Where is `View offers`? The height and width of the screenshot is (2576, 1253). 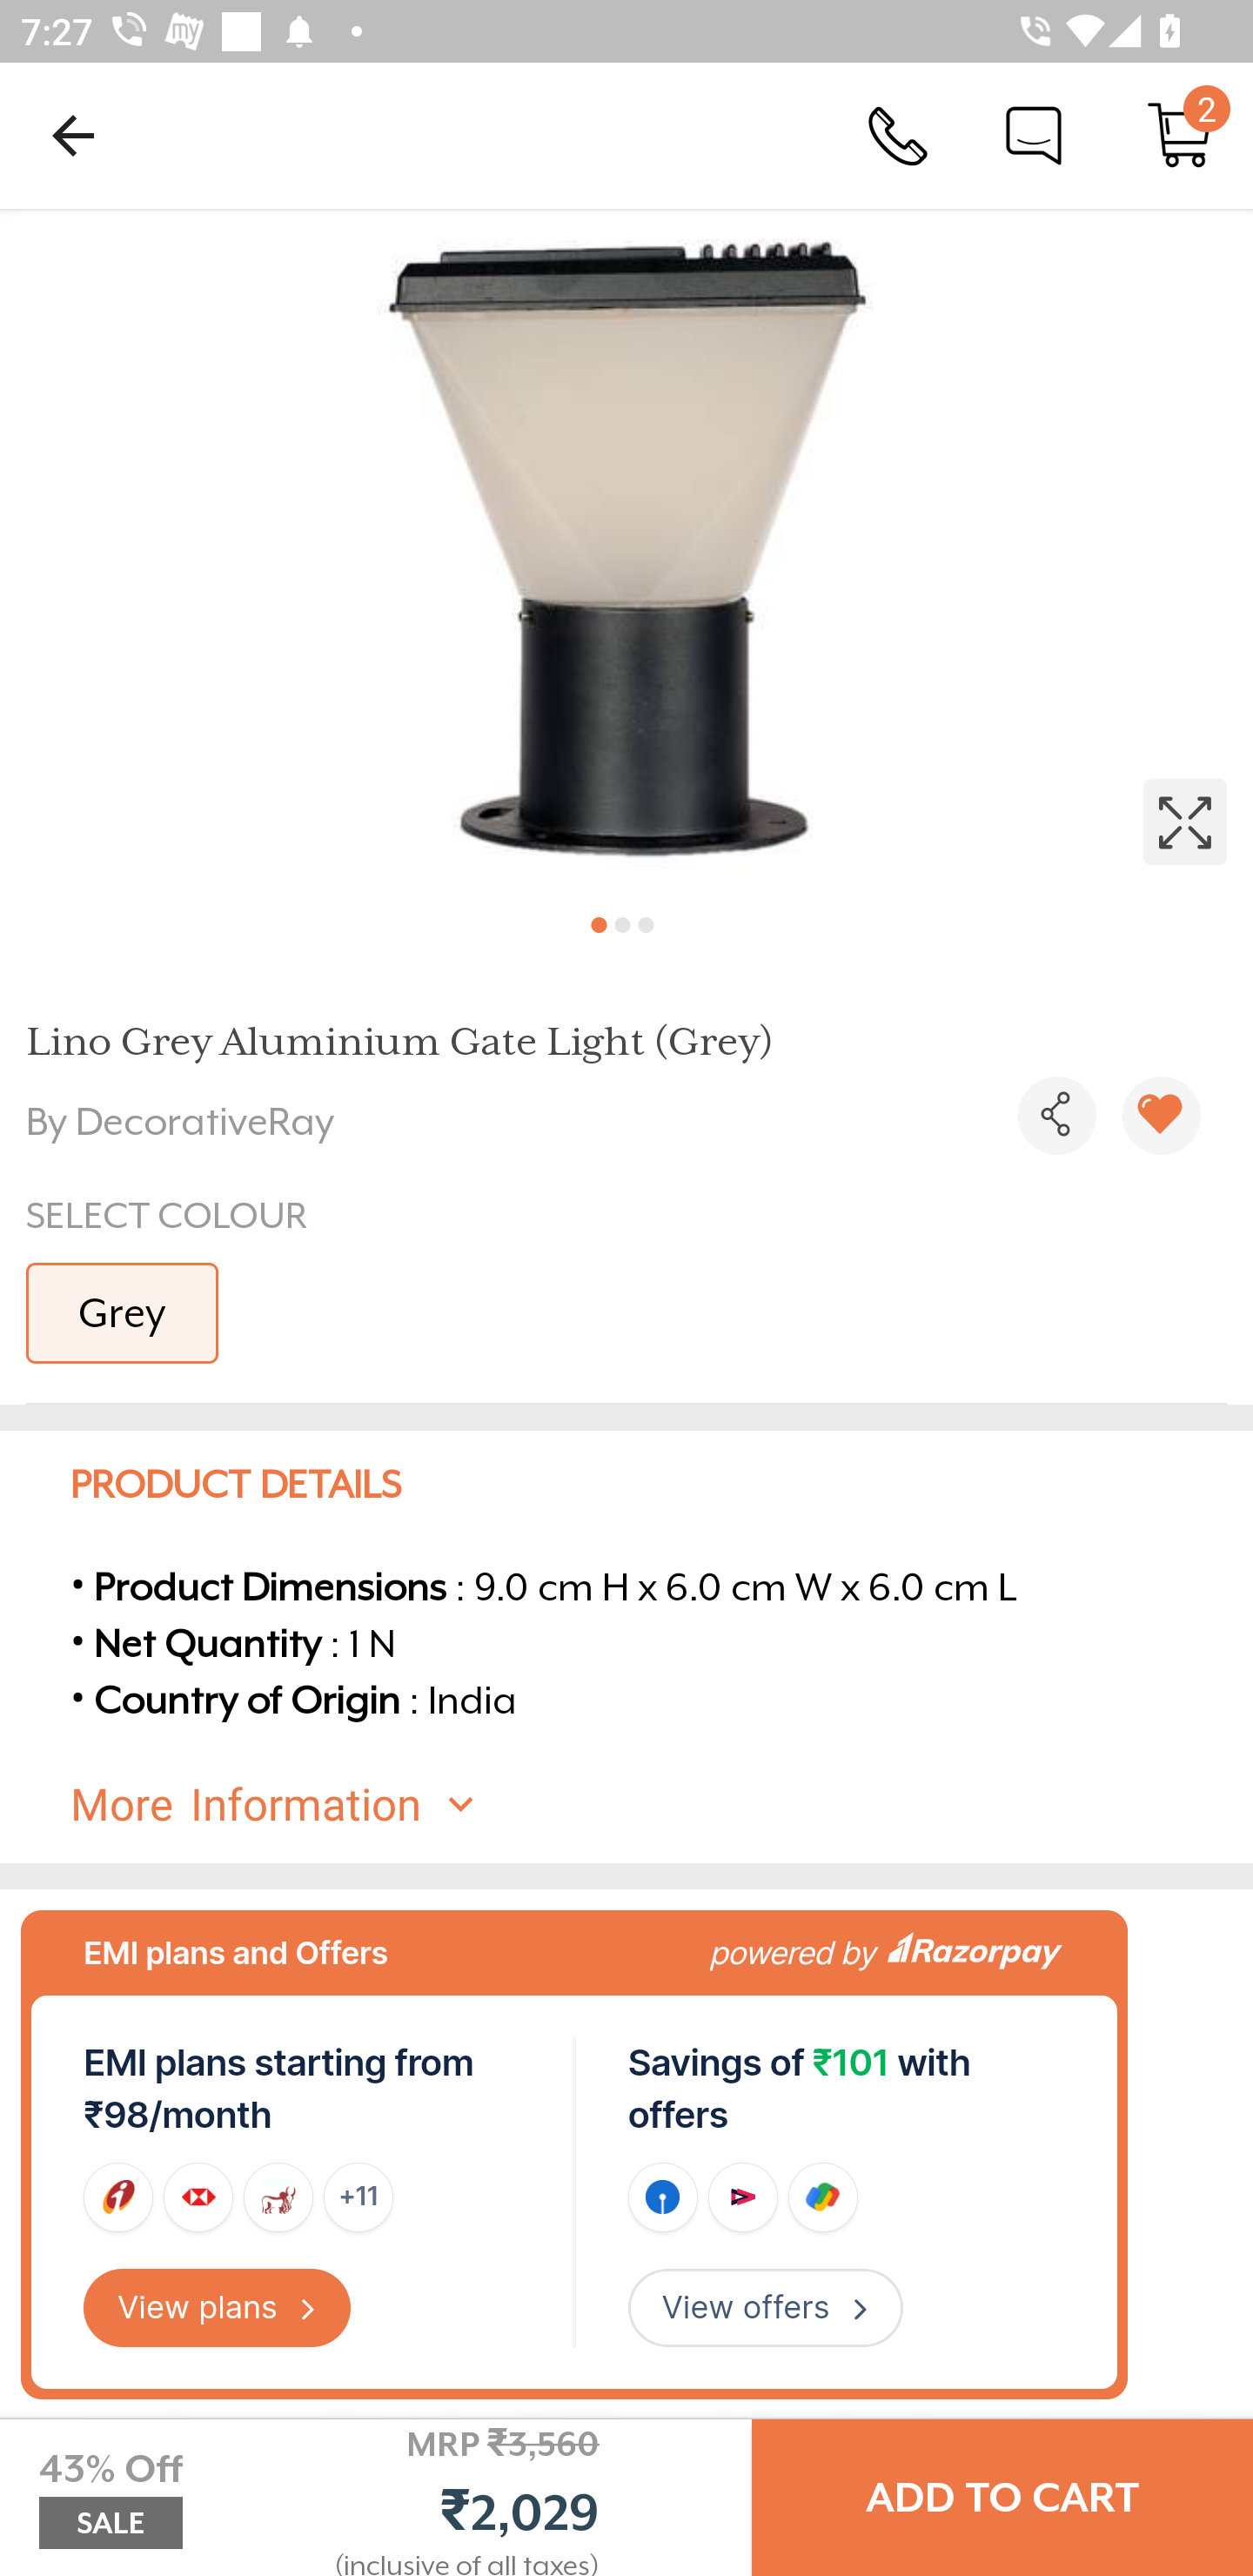 View offers is located at coordinates (765, 2308).